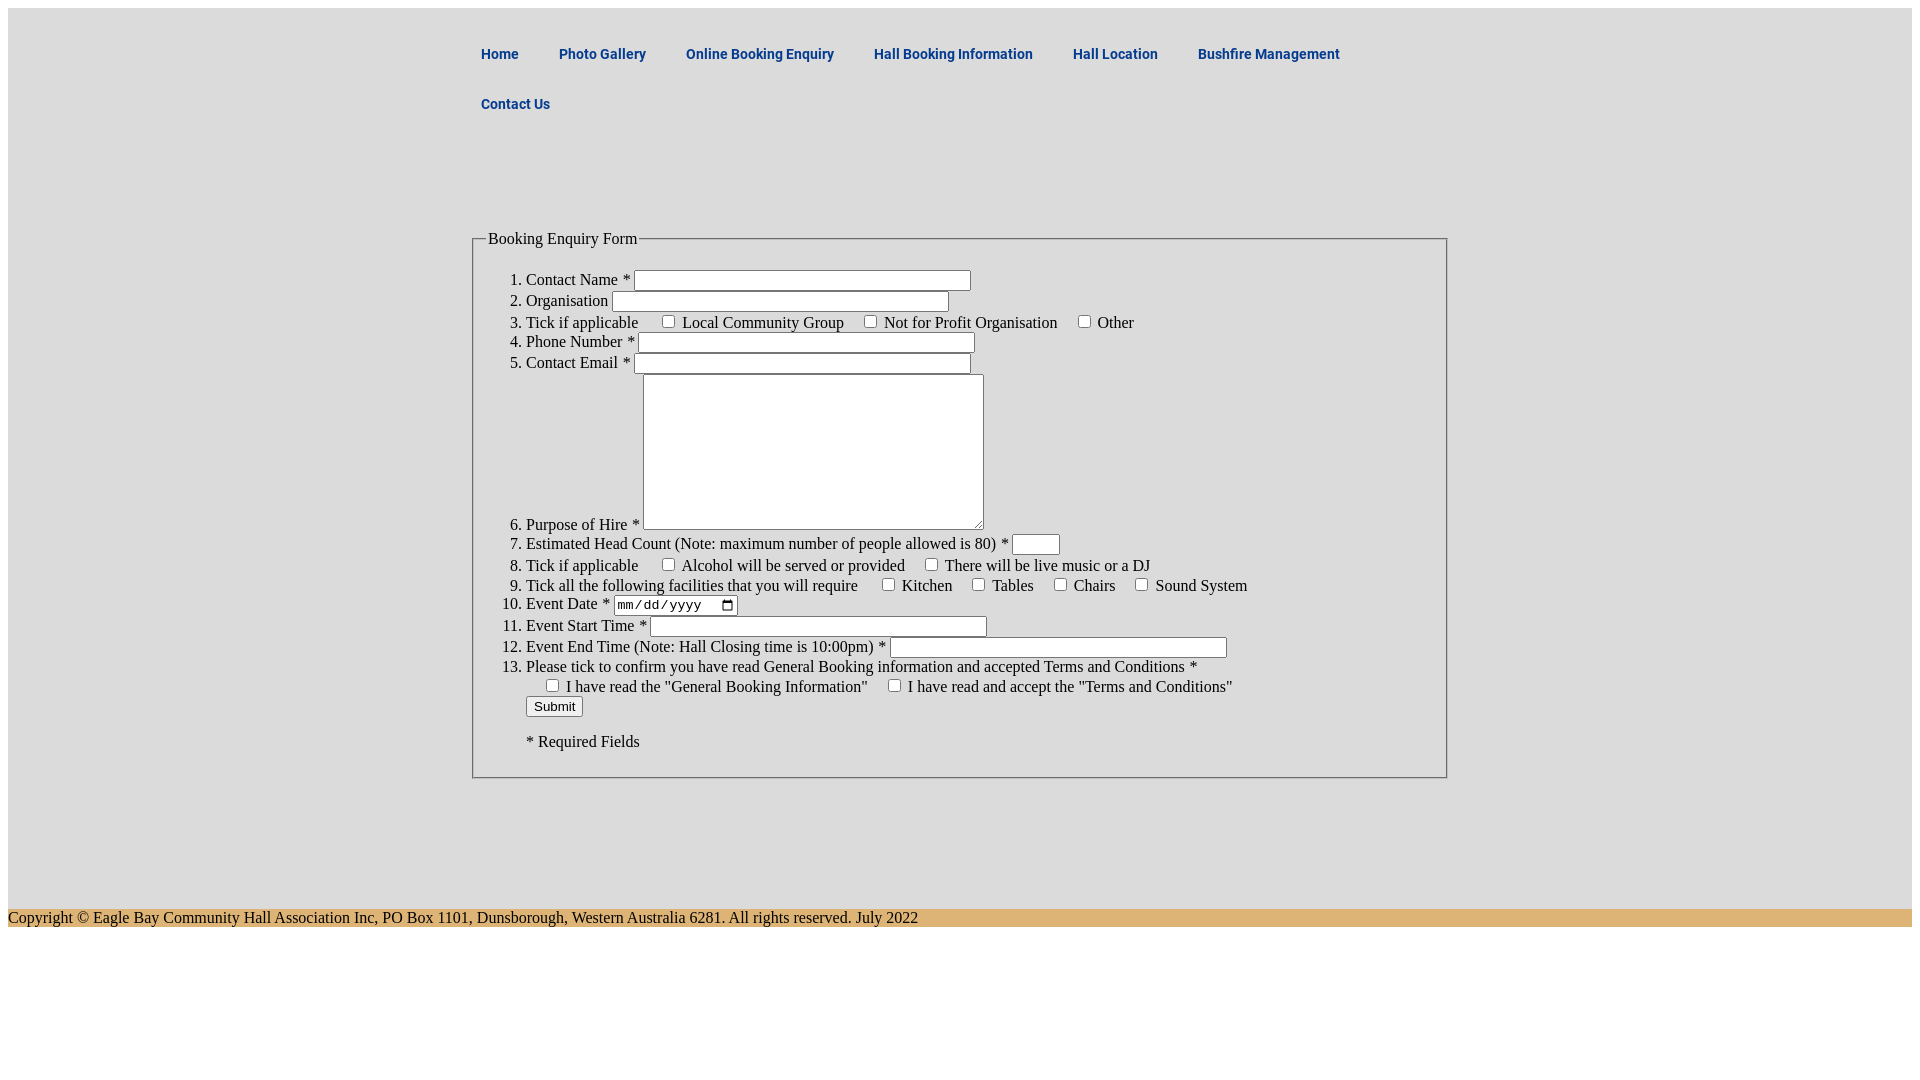 The height and width of the screenshot is (1080, 1920). Describe the element at coordinates (554, 706) in the screenshot. I see `Submit` at that location.